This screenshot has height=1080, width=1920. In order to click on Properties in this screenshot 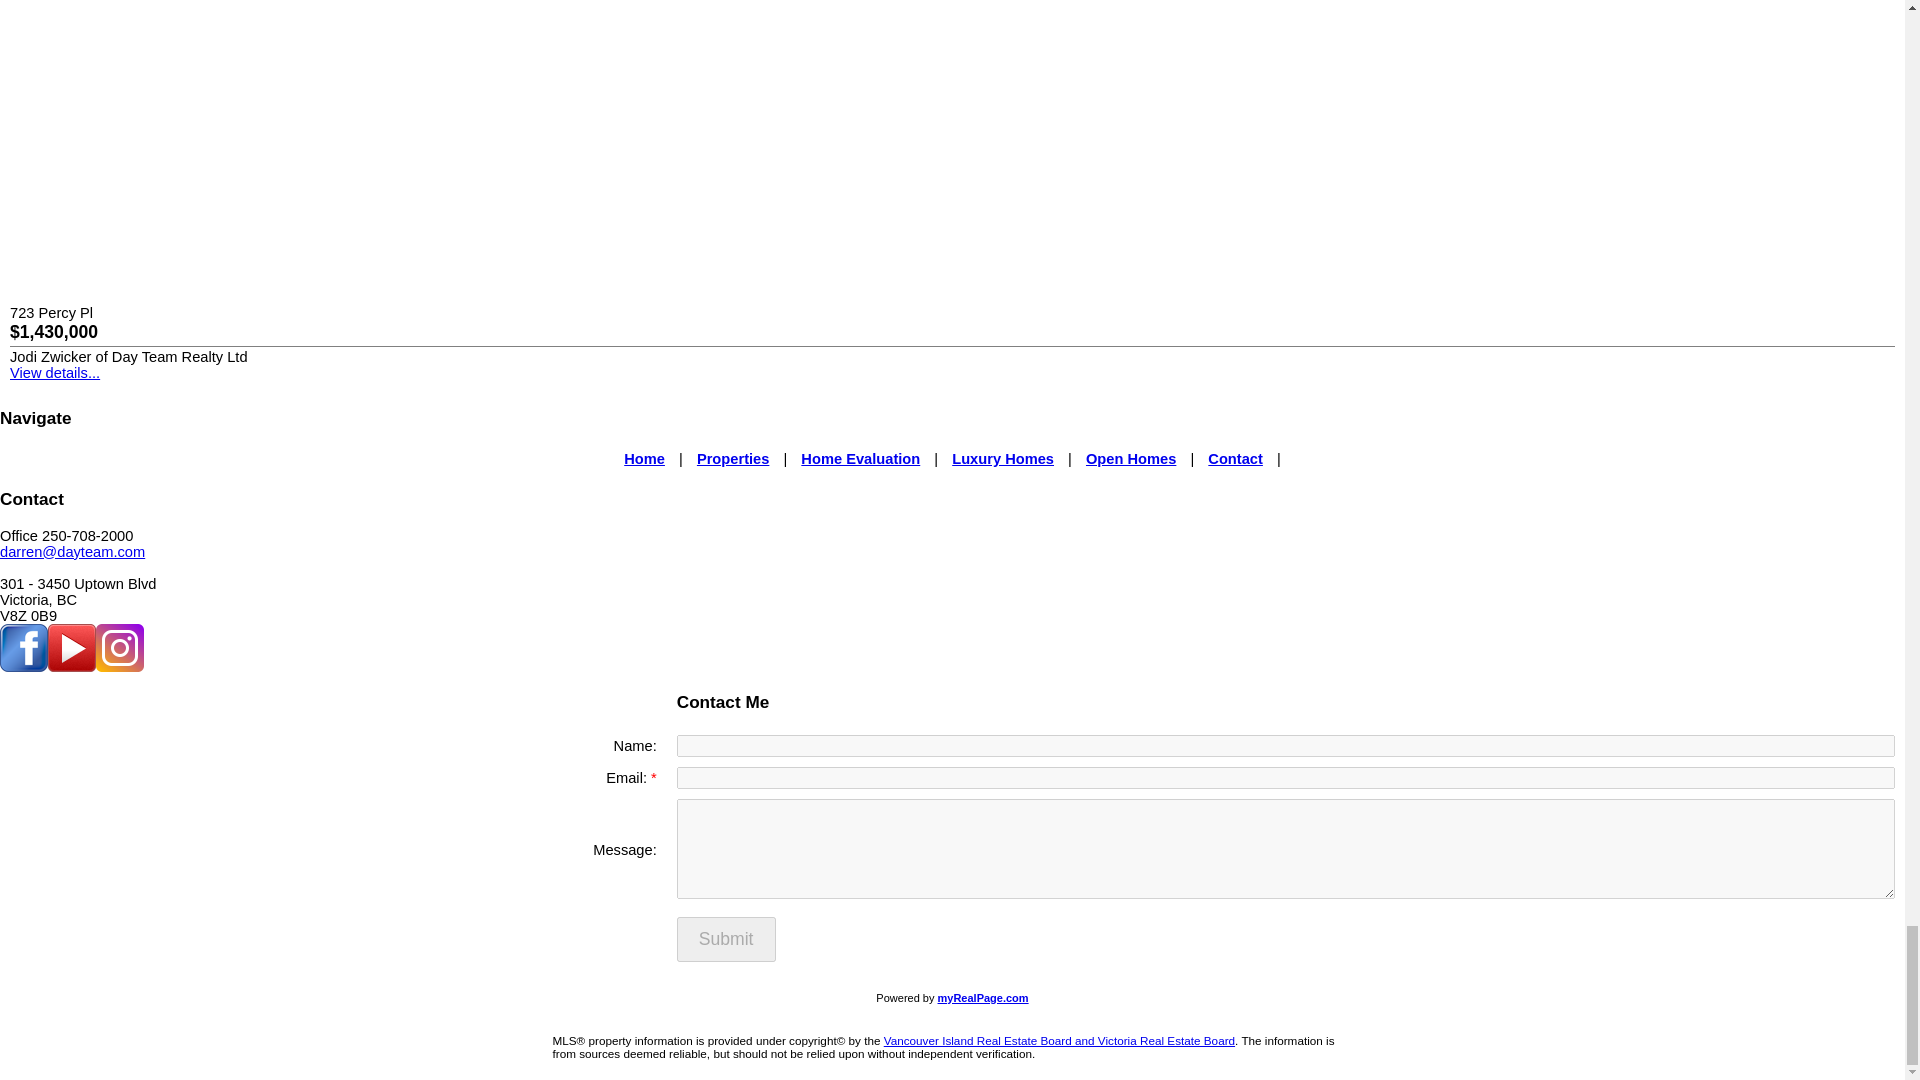, I will do `click(732, 458)`.